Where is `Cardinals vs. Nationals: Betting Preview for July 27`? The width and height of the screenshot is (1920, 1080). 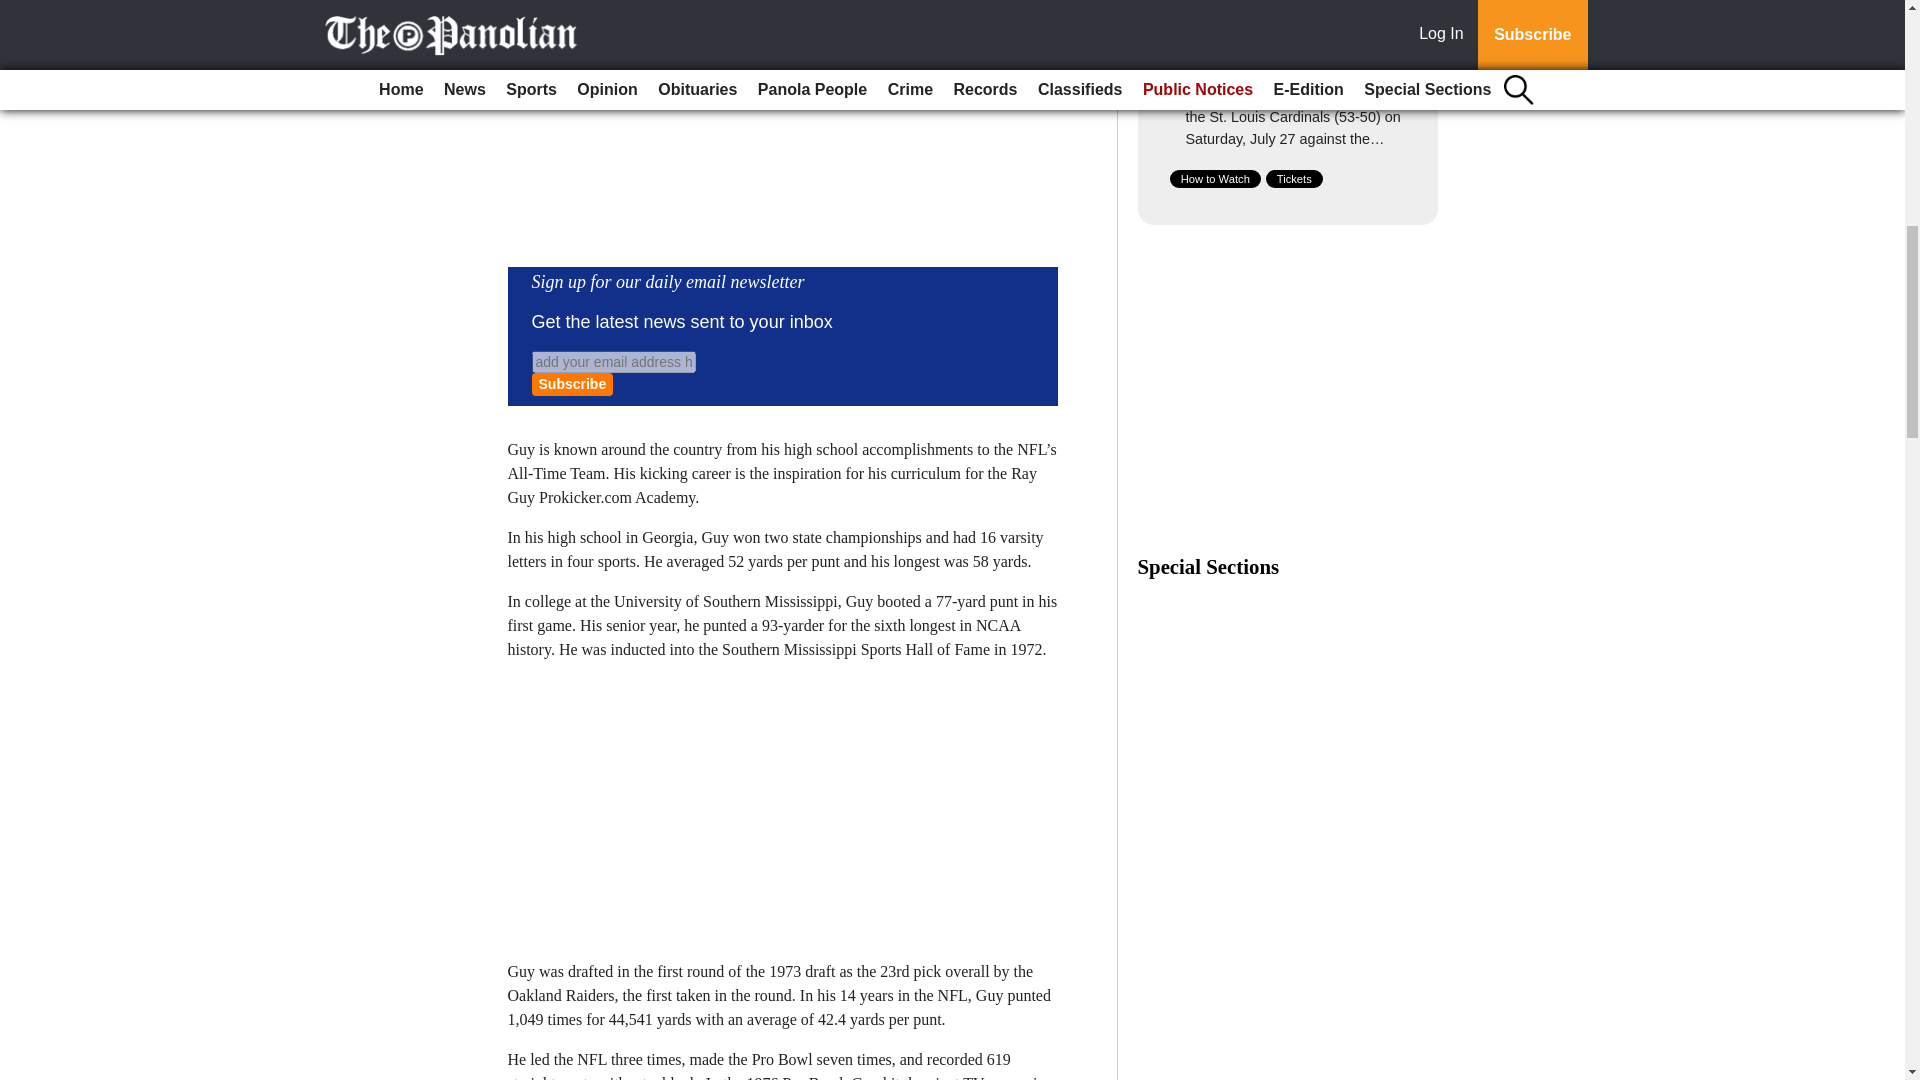
Cardinals vs. Nationals: Betting Preview for July 27 is located at coordinates (1294, 60).